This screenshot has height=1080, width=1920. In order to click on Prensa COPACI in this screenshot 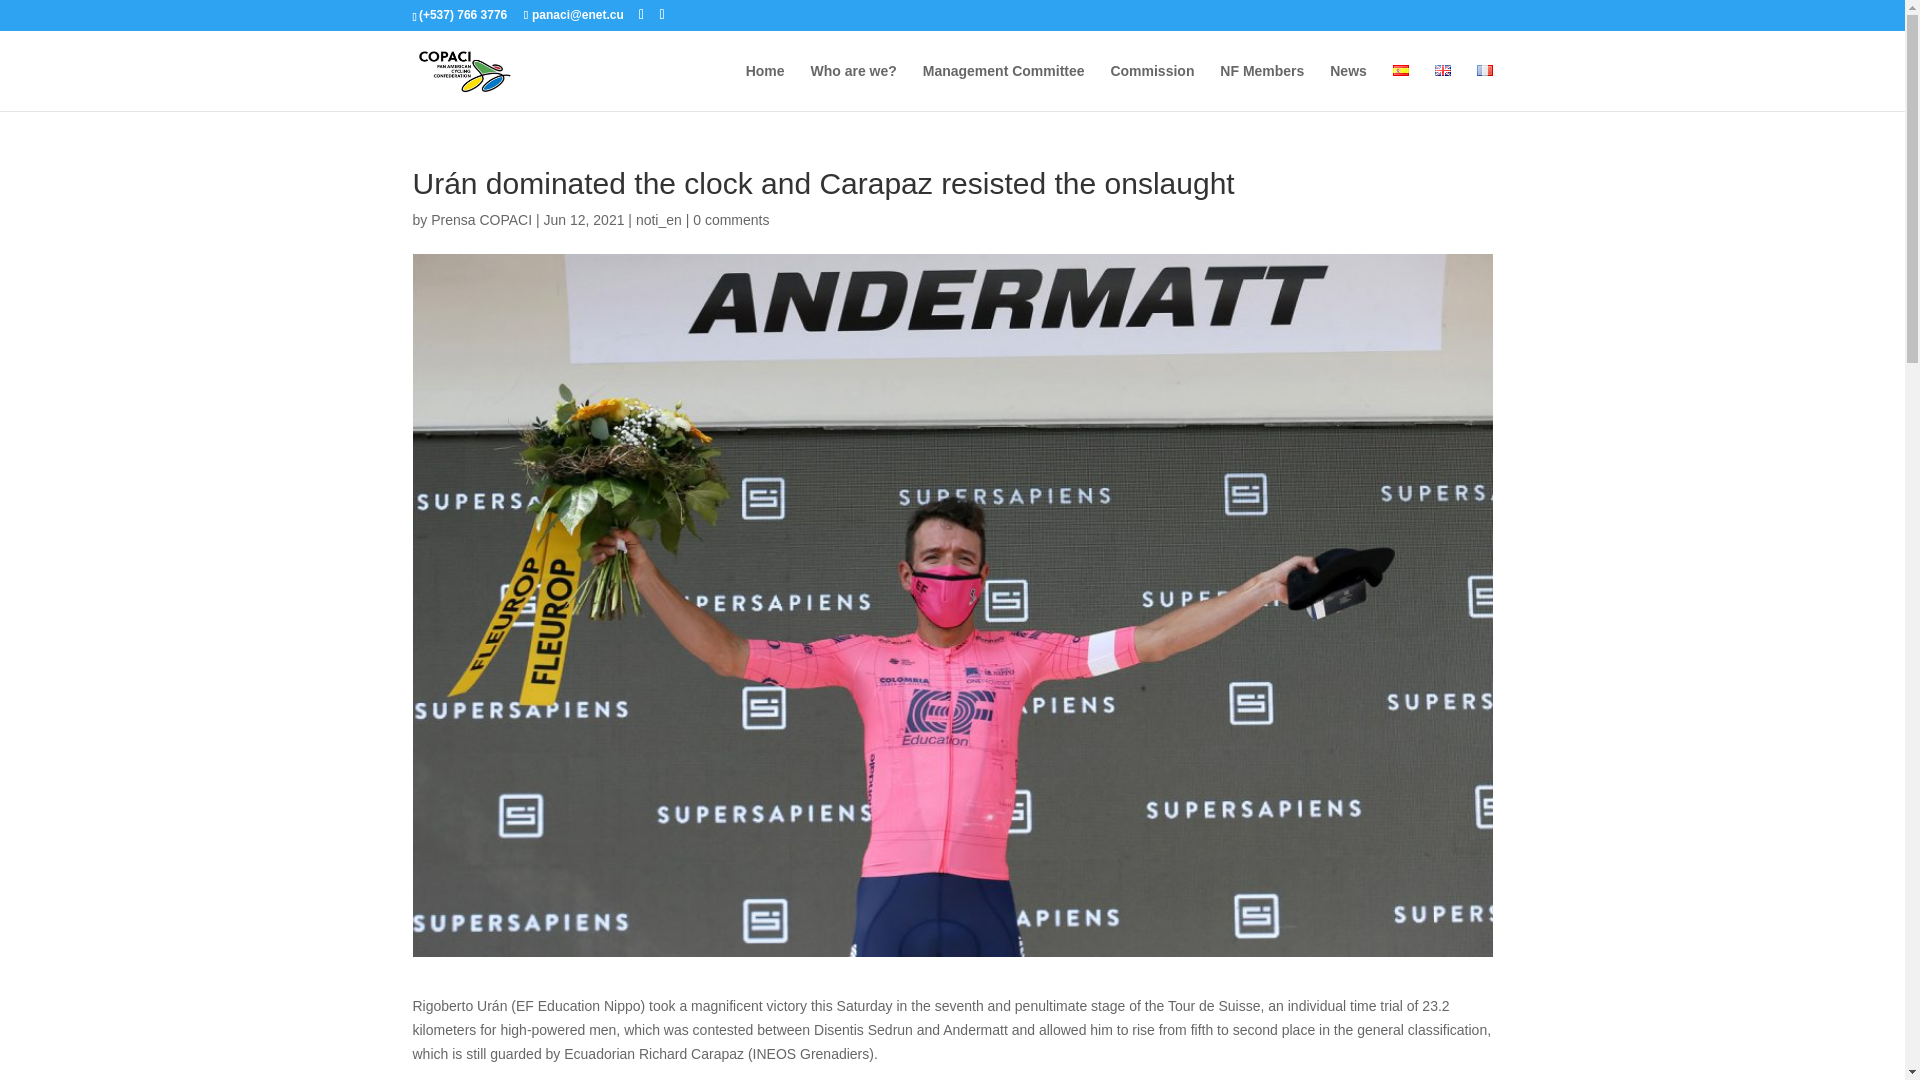, I will do `click(480, 219)`.